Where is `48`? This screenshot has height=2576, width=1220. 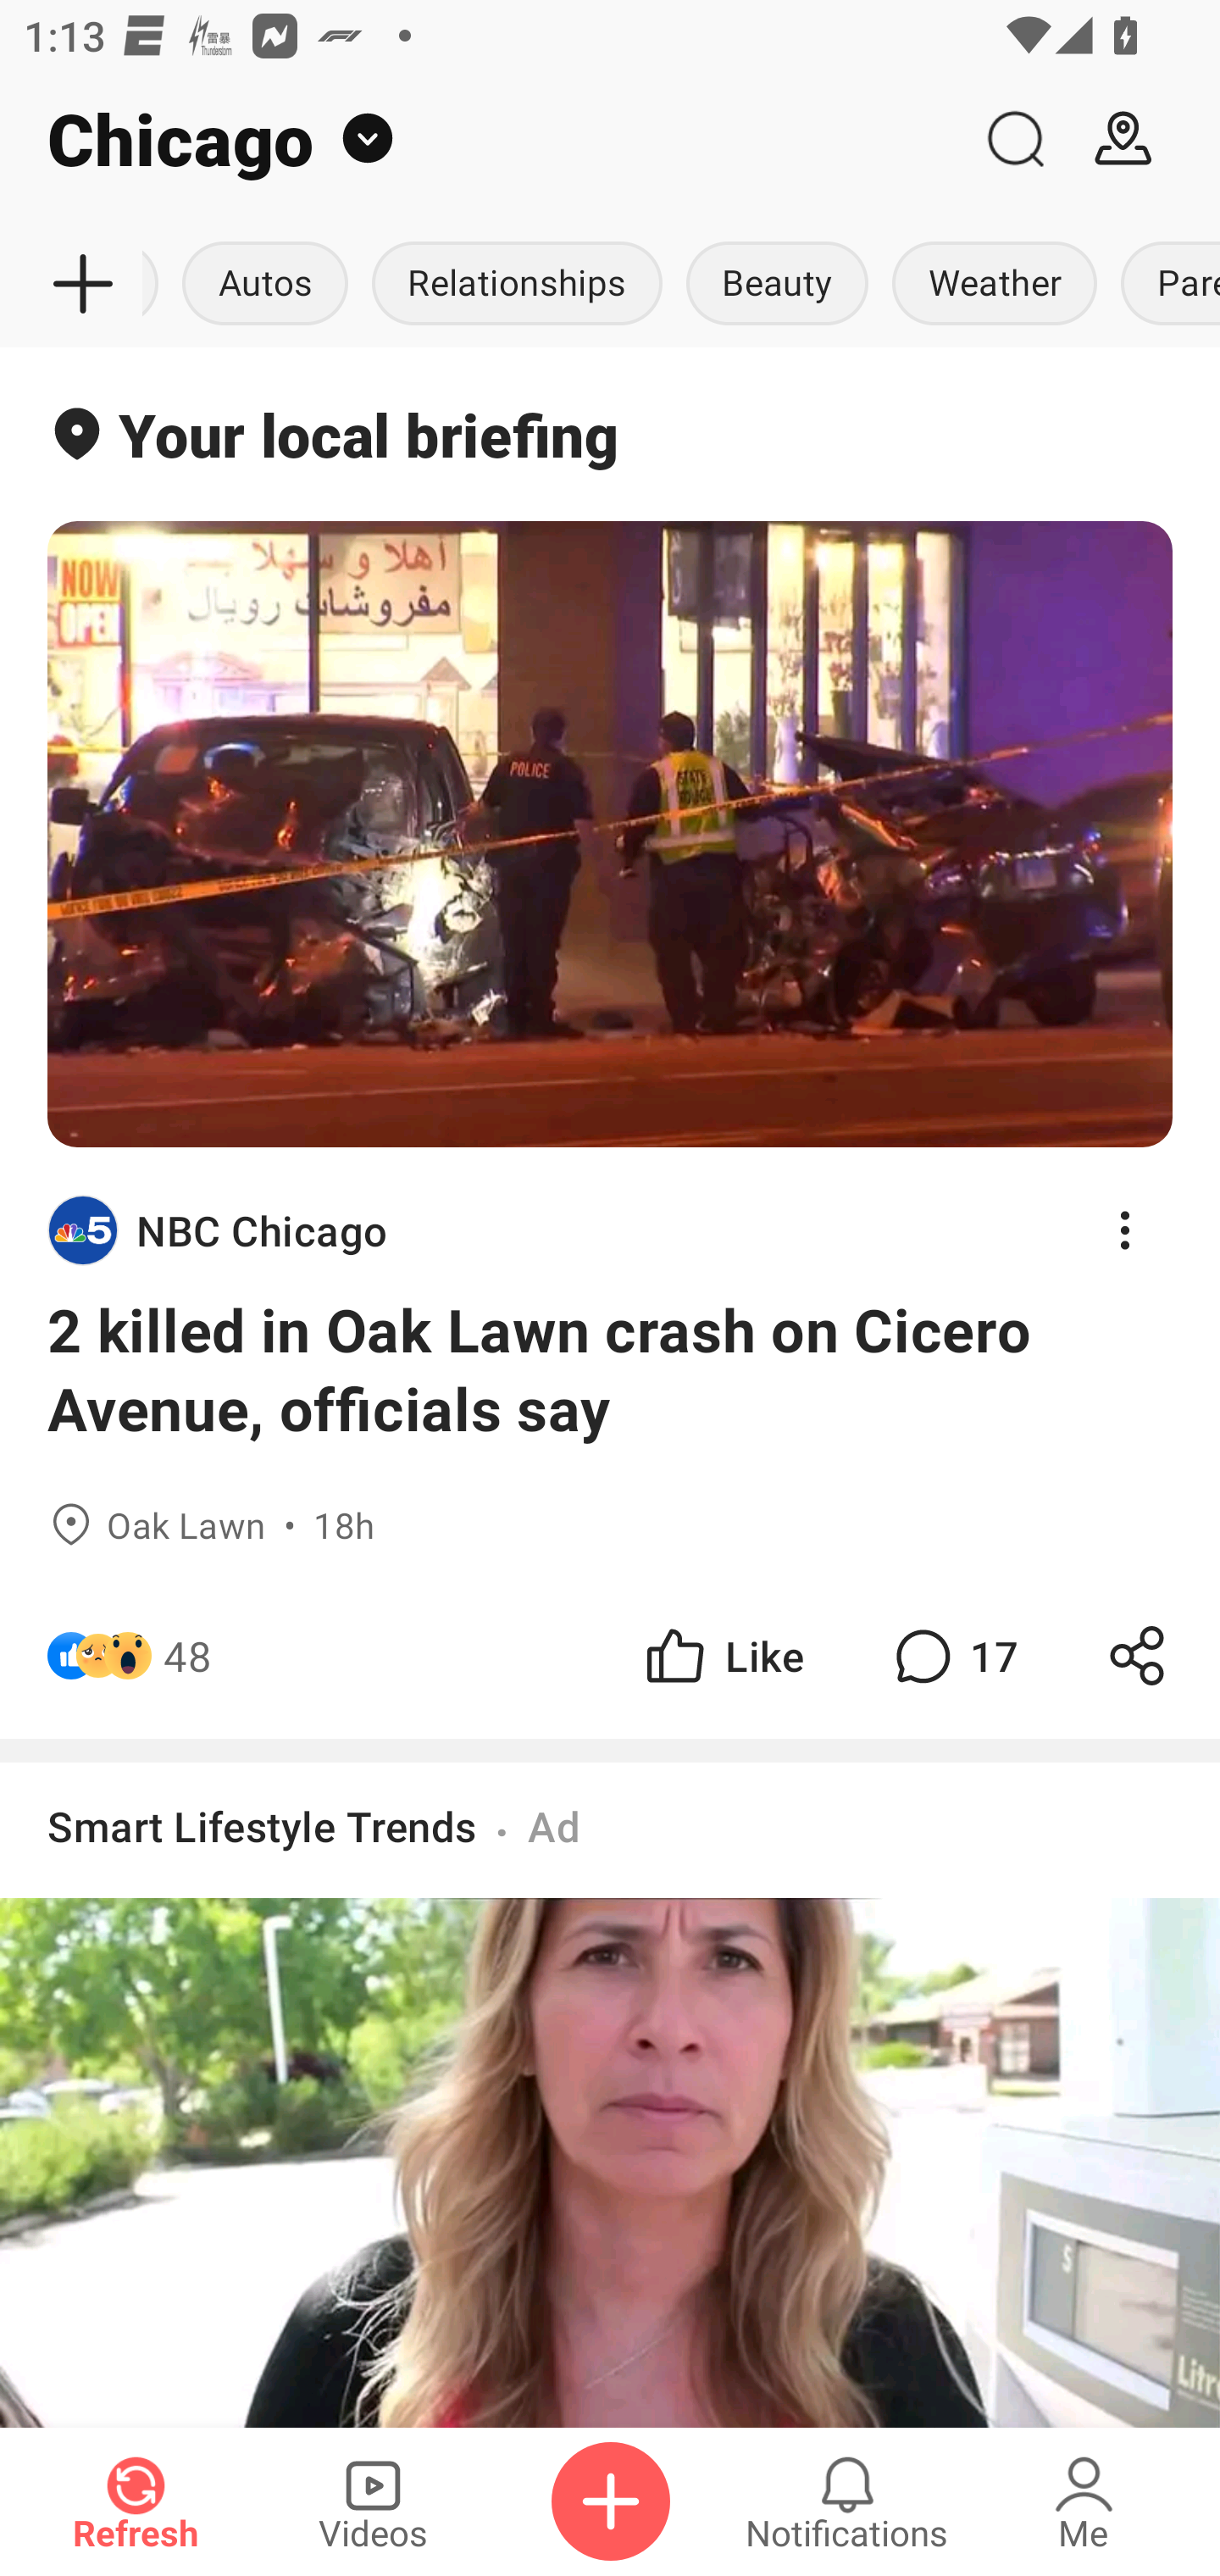
48 is located at coordinates (187, 1654).